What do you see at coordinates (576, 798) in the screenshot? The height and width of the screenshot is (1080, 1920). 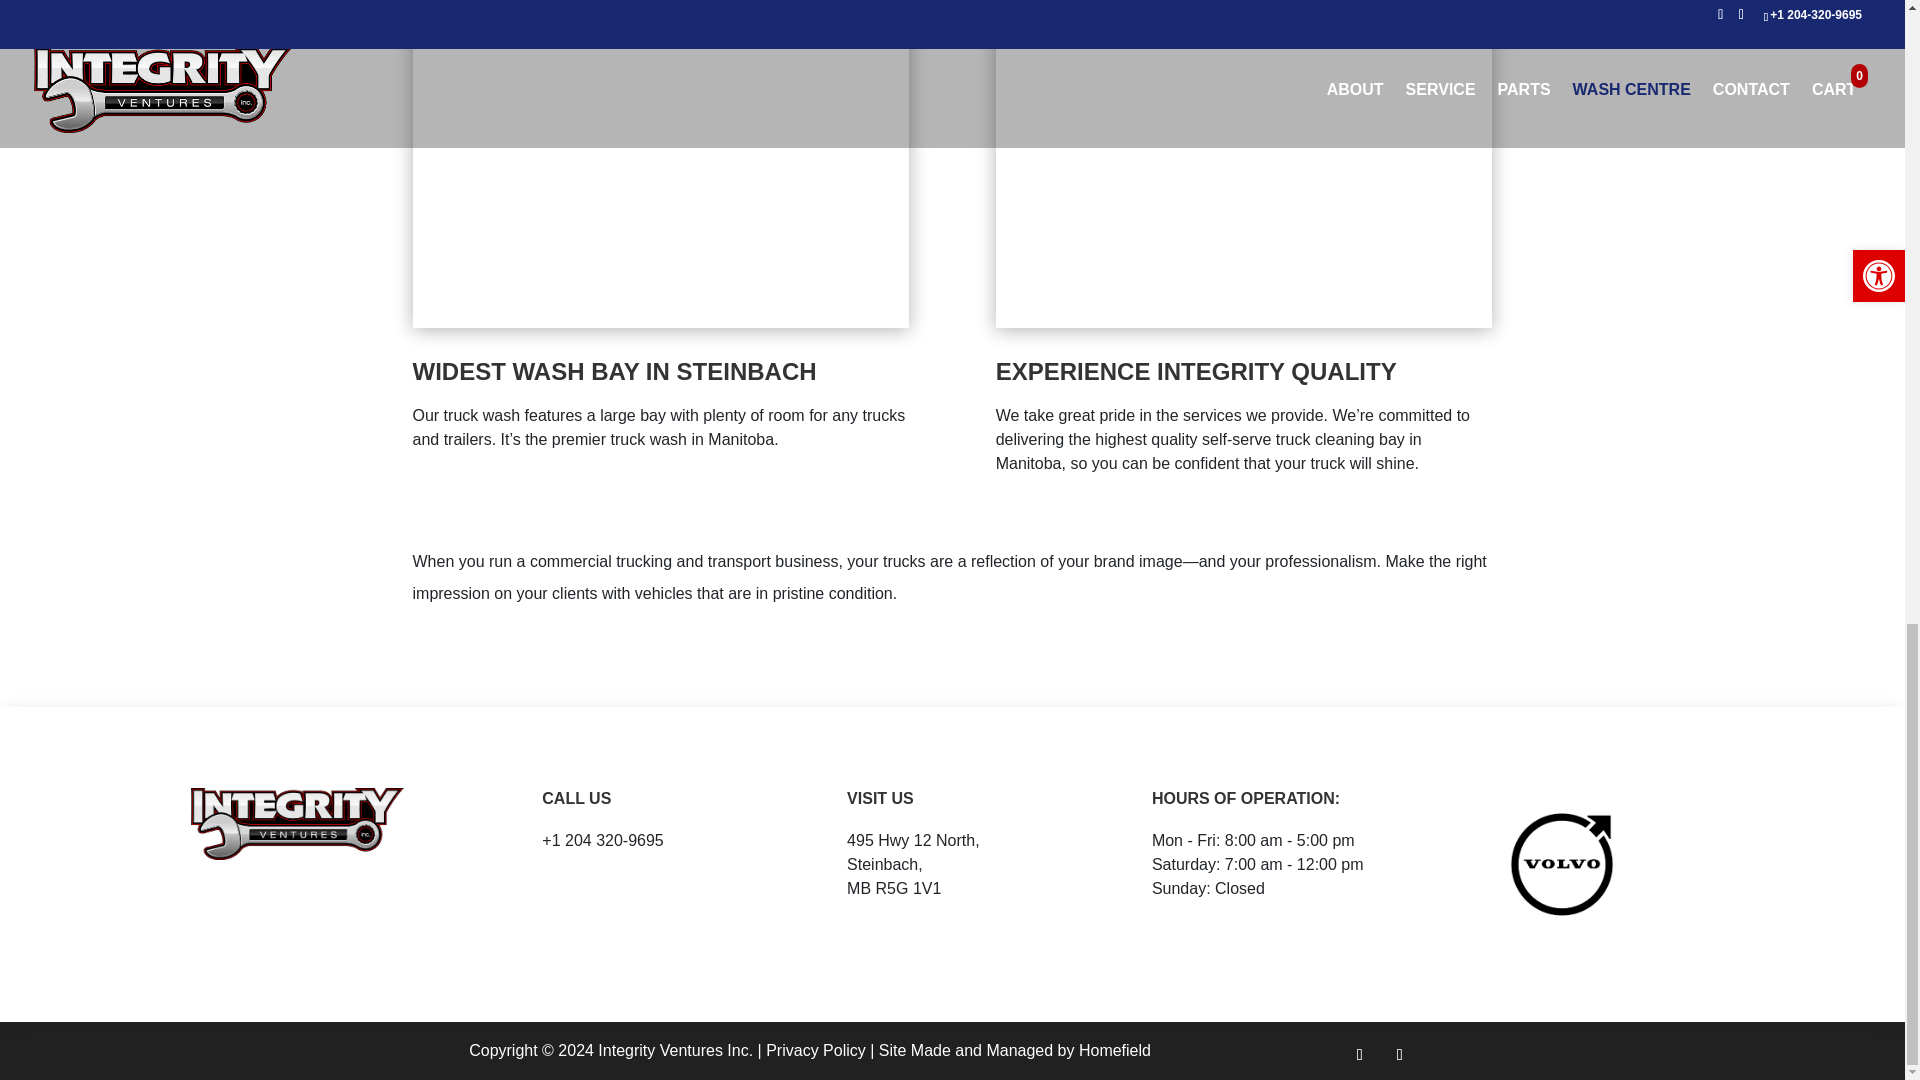 I see `CALL US` at bounding box center [576, 798].